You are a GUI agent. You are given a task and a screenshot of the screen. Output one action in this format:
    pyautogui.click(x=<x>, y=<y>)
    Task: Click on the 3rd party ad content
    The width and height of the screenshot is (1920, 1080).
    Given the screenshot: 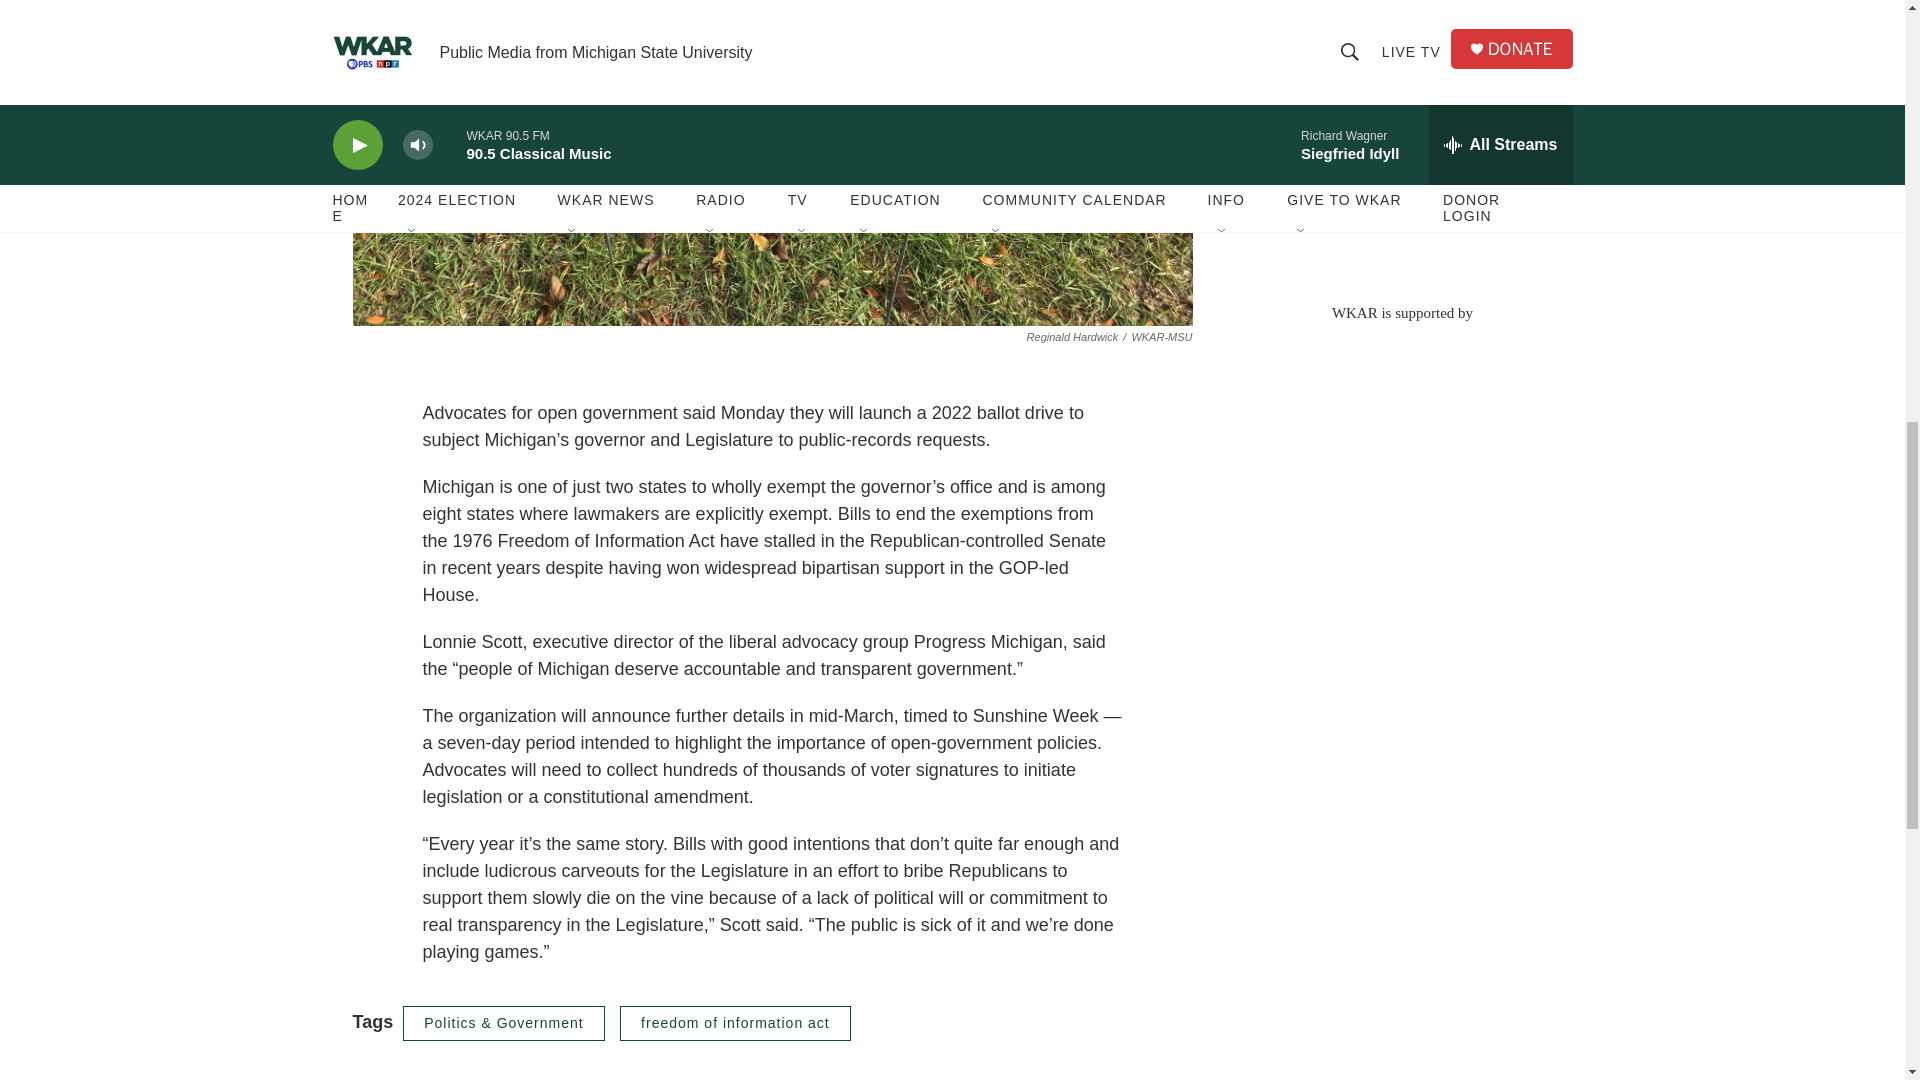 What is the action you would take?
    pyautogui.click(x=1401, y=466)
    